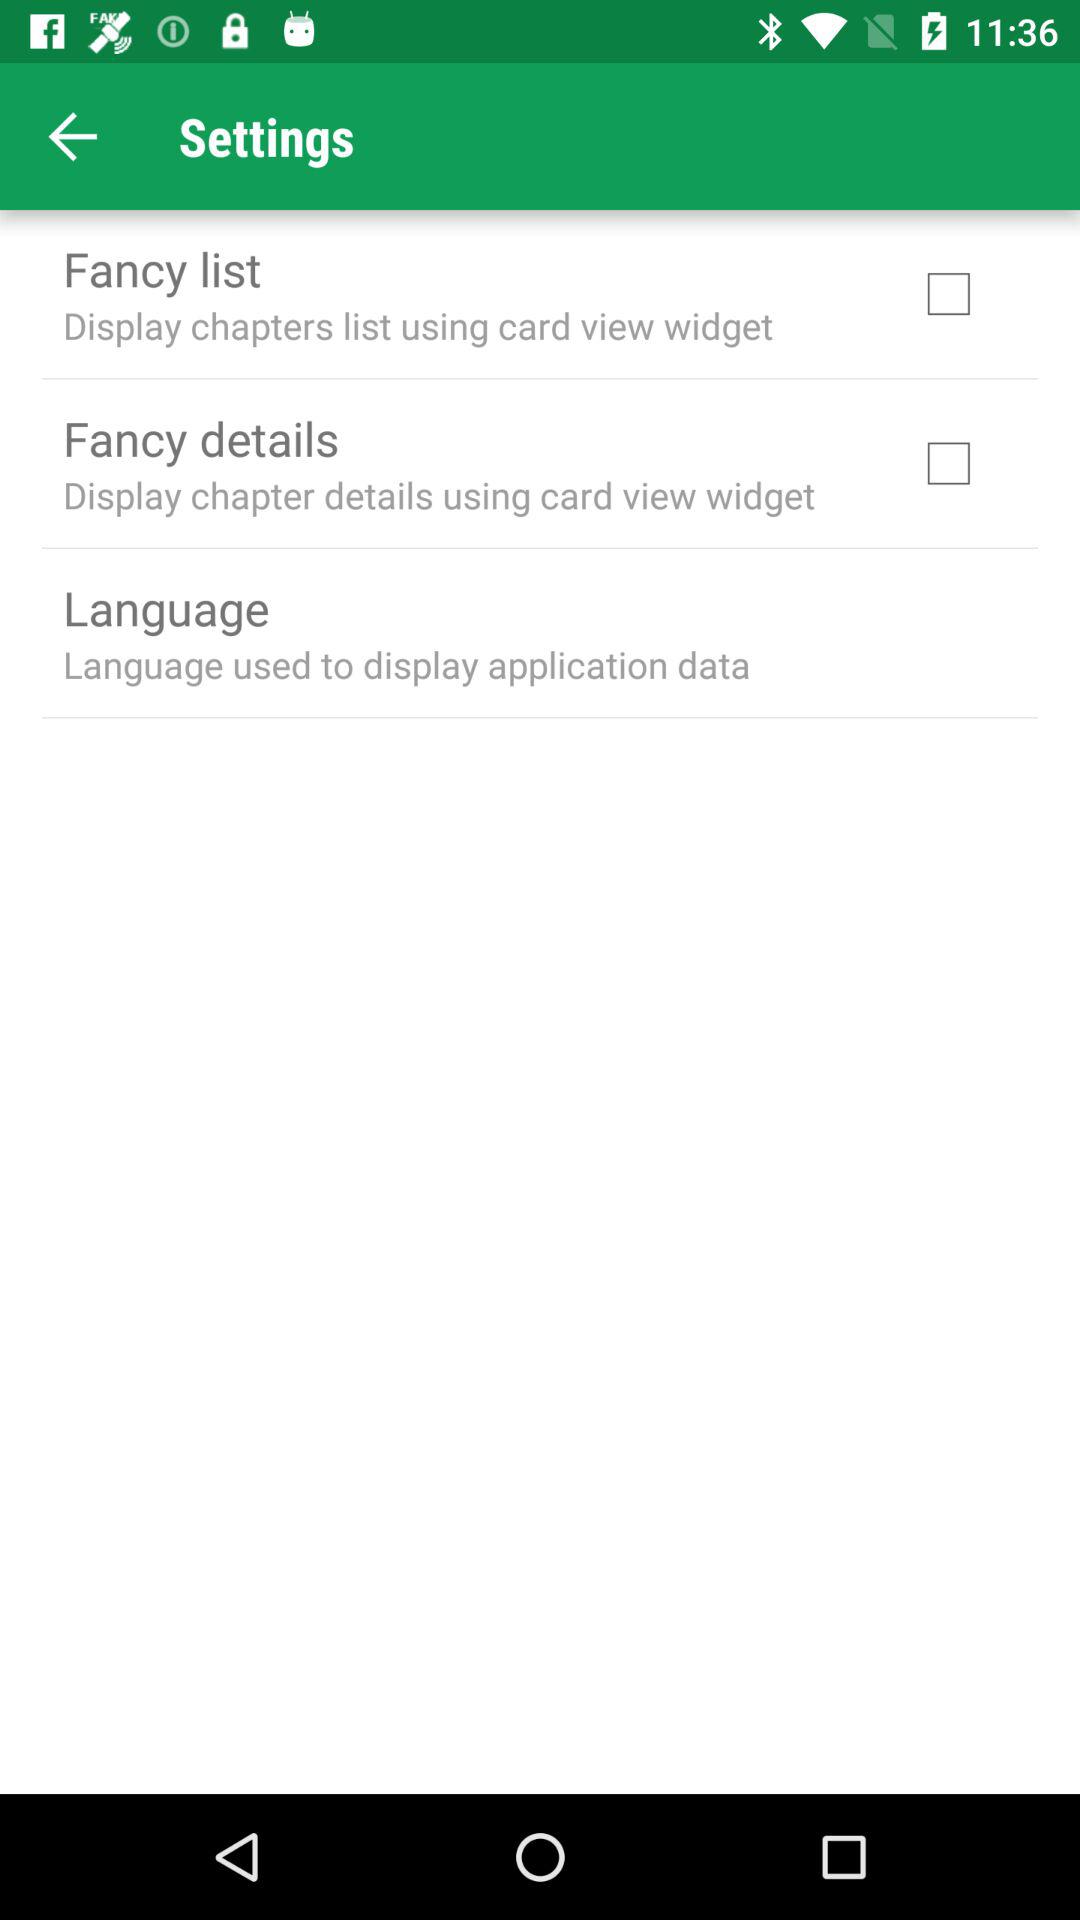 The height and width of the screenshot is (1920, 1080). Describe the element at coordinates (406, 664) in the screenshot. I see `turn on icon below language app` at that location.